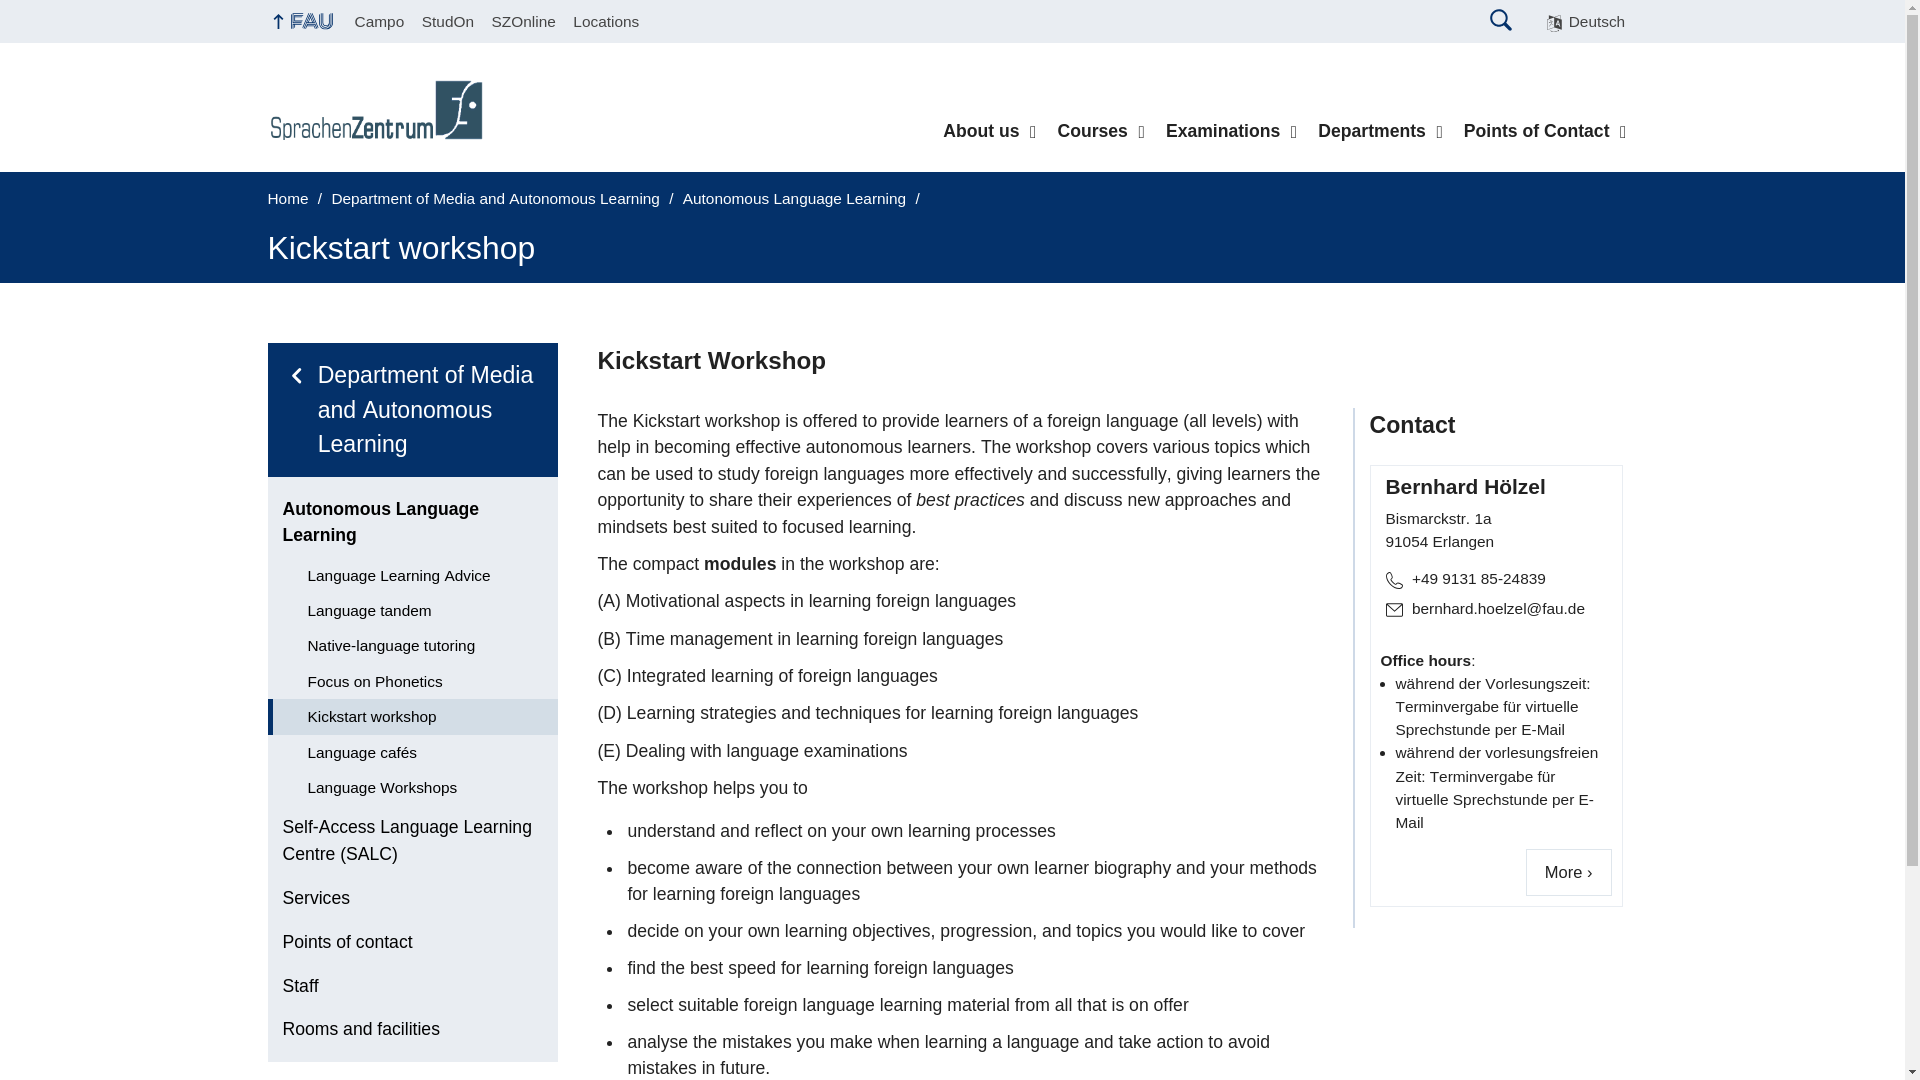 The width and height of the screenshot is (1920, 1080). Describe the element at coordinates (990, 131) in the screenshot. I see `About us` at that location.